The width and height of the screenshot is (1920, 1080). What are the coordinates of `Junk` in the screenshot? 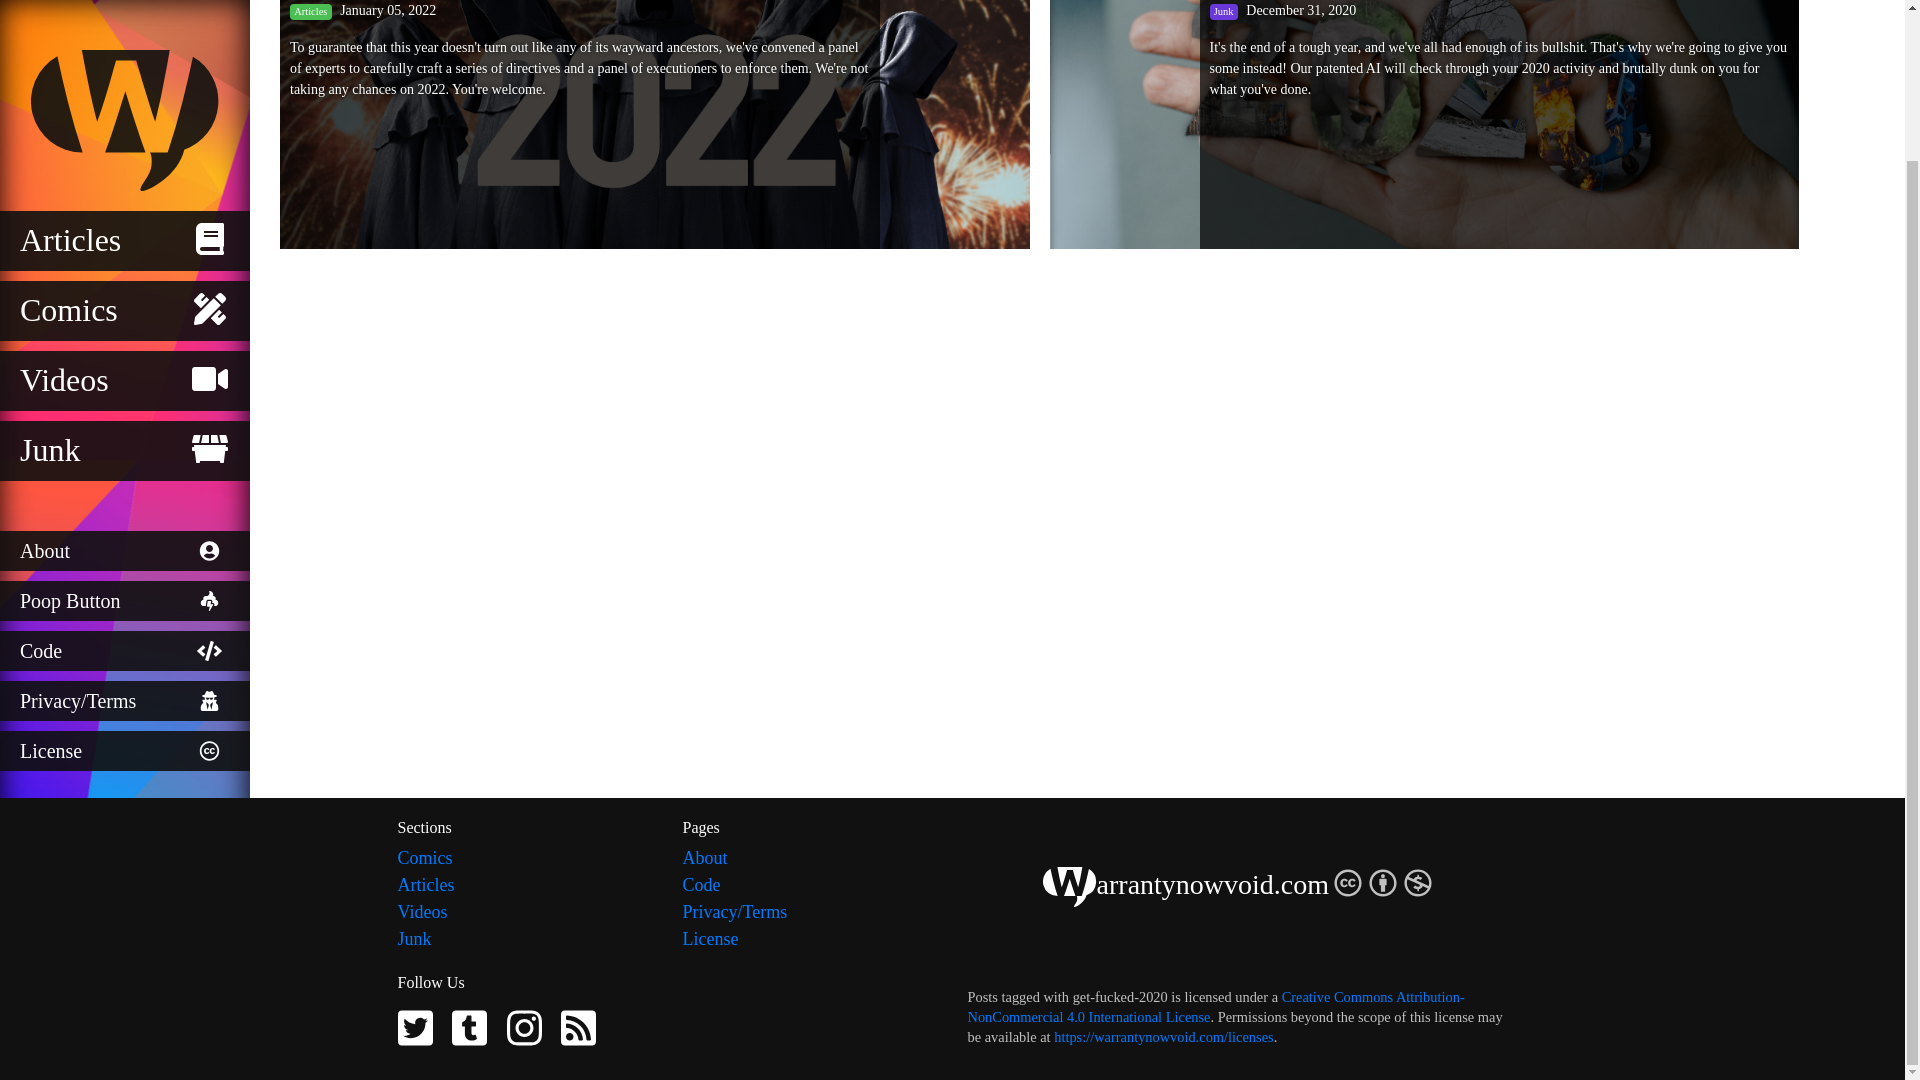 It's located at (124, 276).